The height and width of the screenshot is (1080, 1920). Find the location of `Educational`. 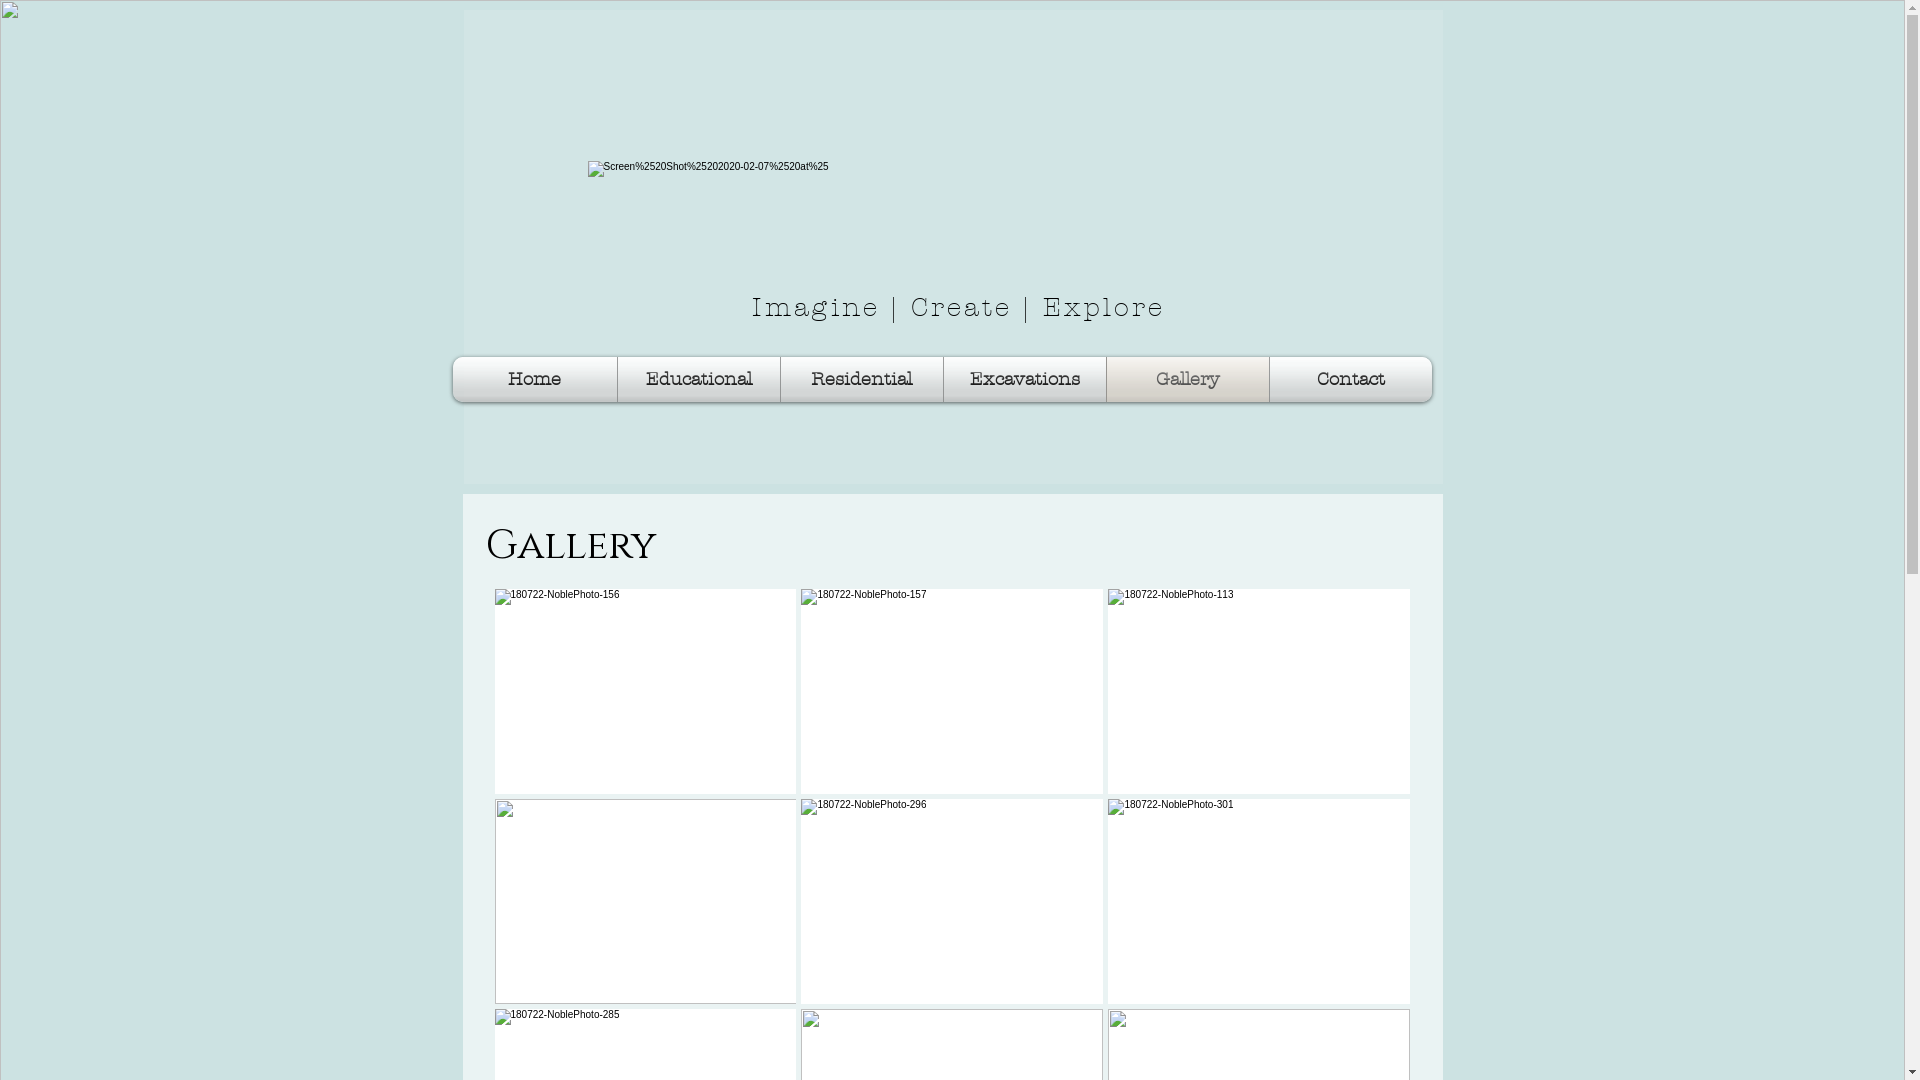

Educational is located at coordinates (699, 380).